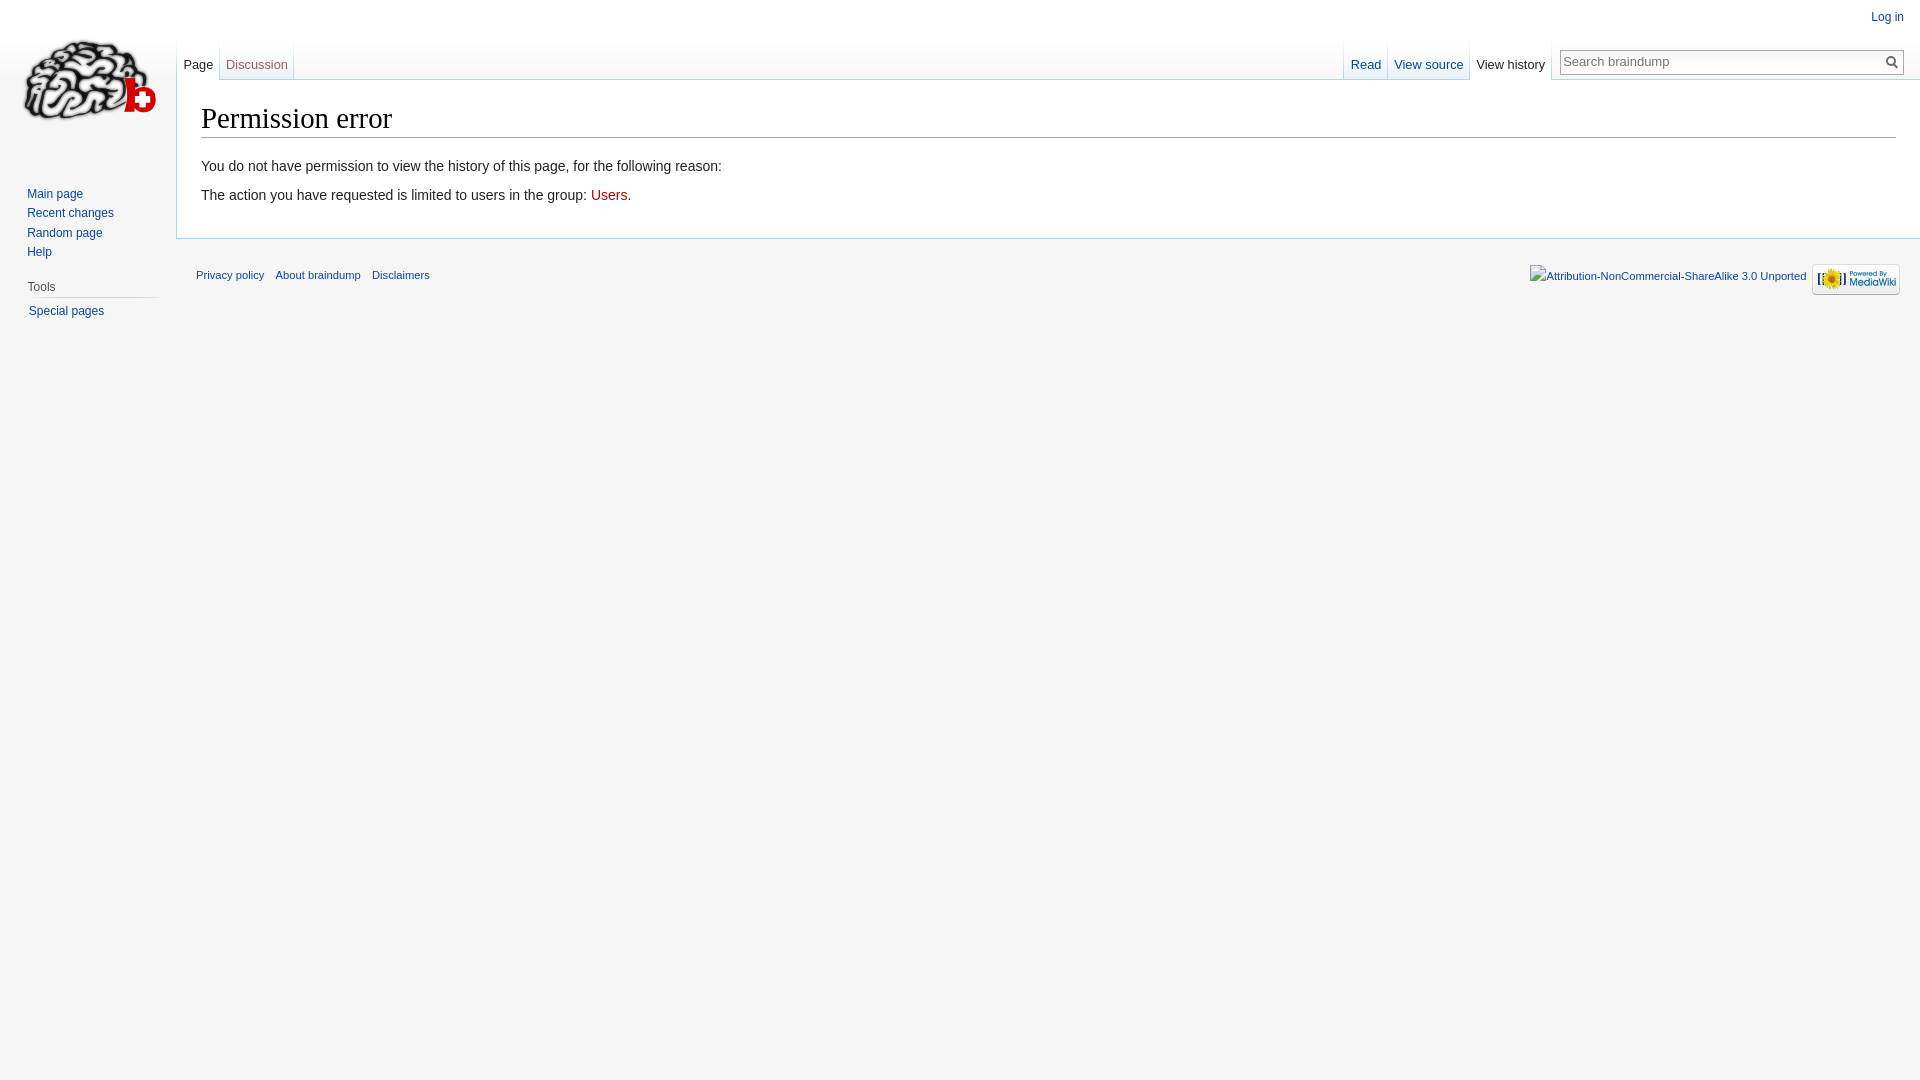  I want to click on Go to a page with this exact name if it exists, so click(1892, 62).